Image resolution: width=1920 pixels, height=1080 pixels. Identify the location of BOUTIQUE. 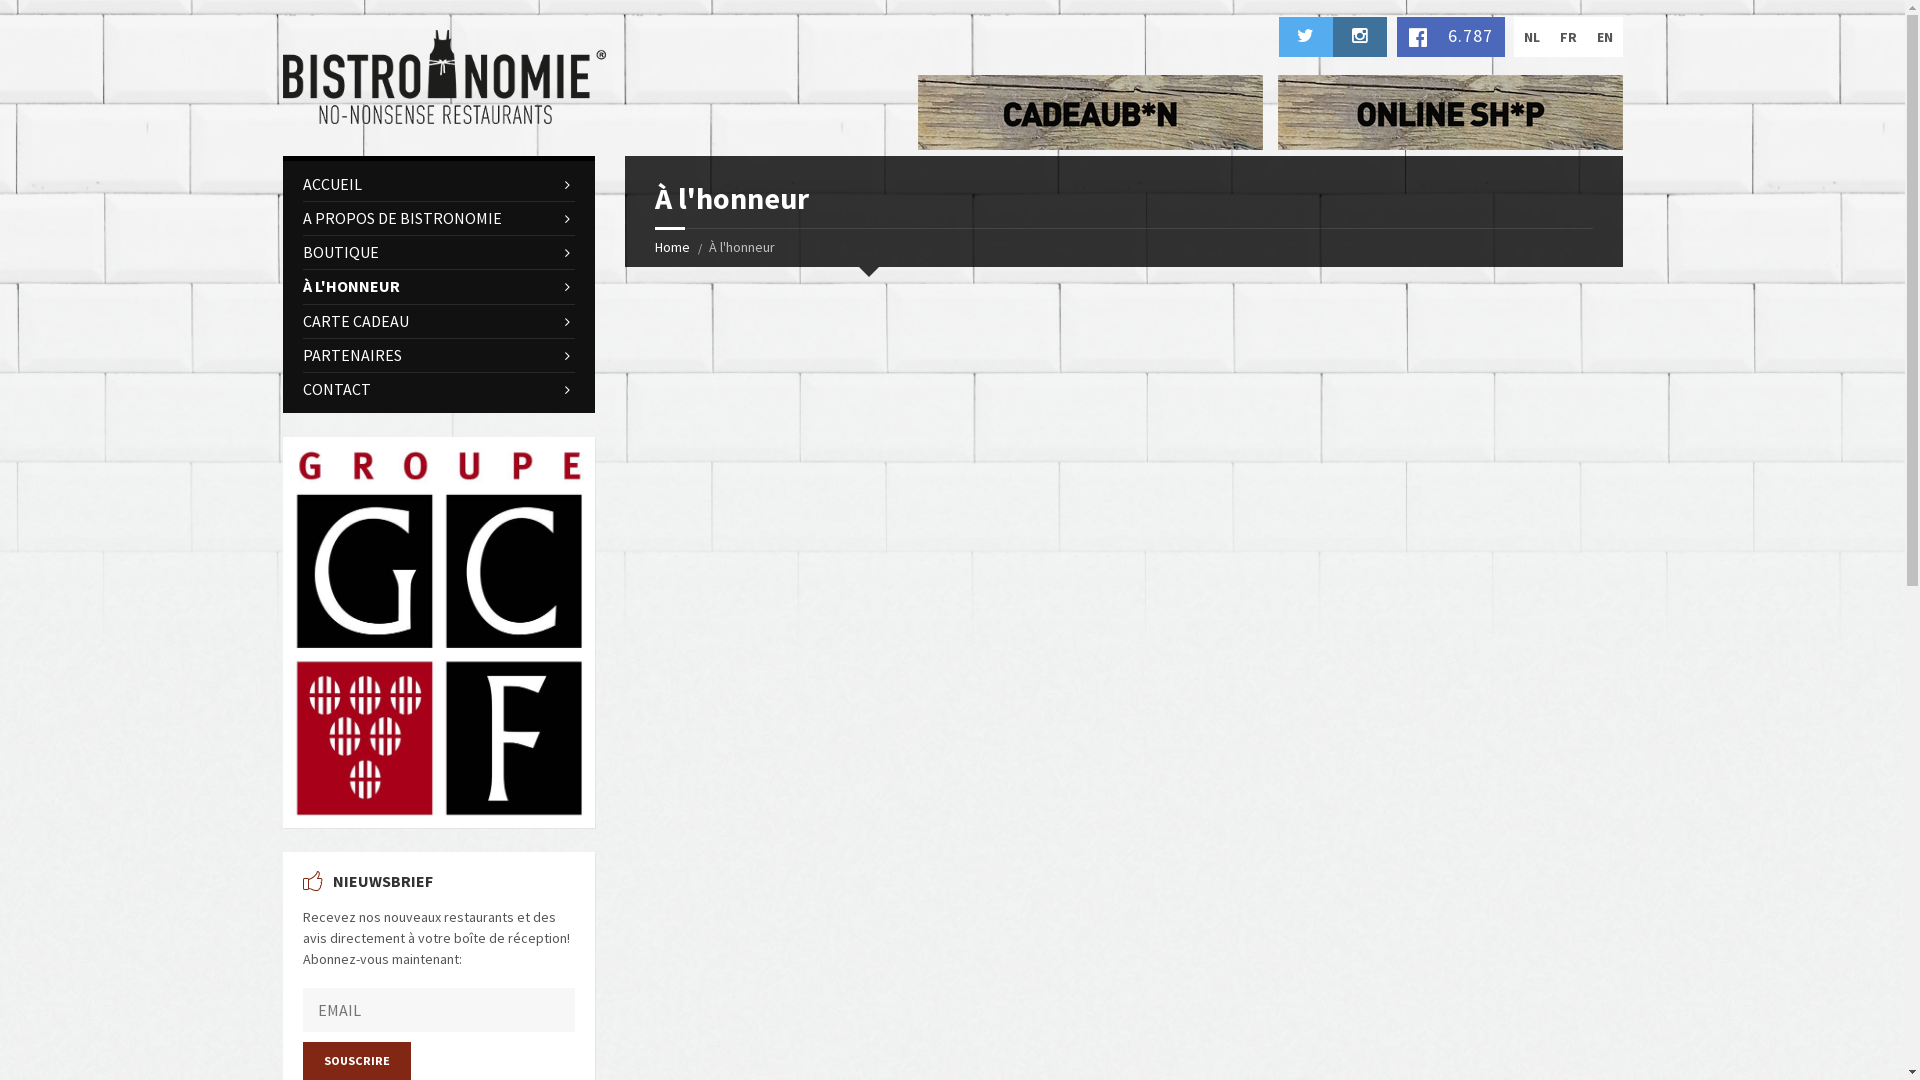
(438, 252).